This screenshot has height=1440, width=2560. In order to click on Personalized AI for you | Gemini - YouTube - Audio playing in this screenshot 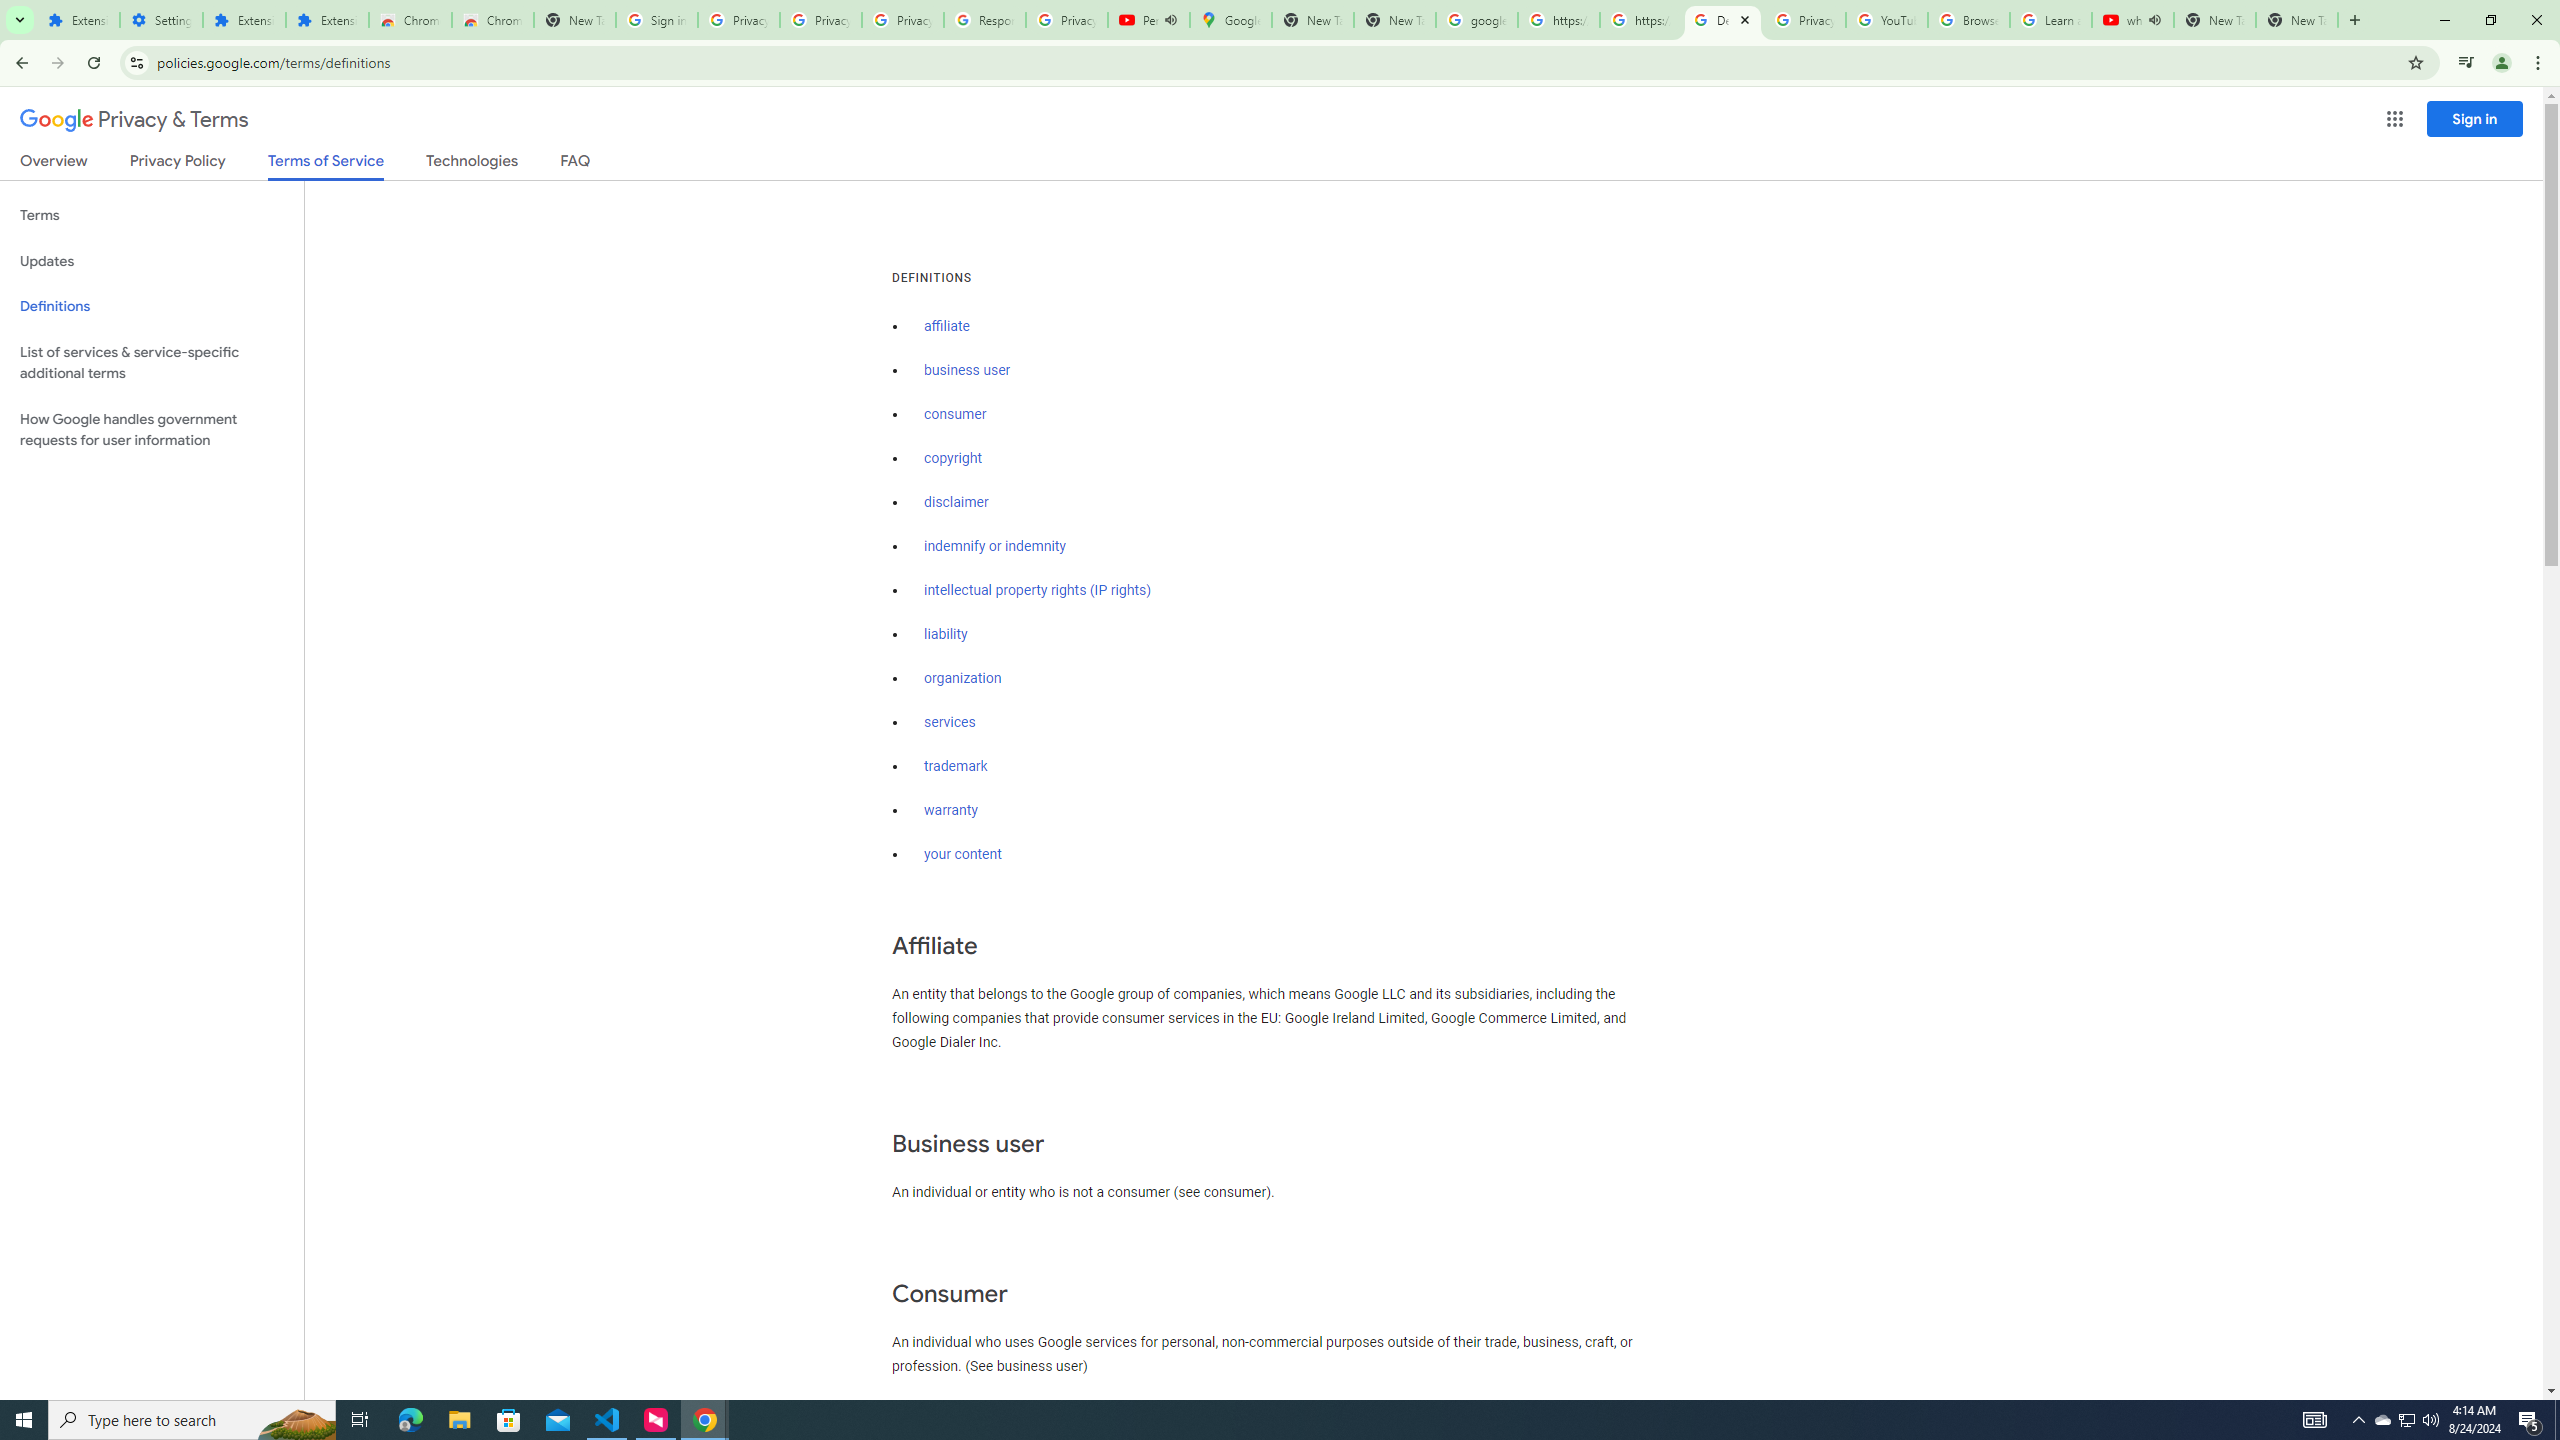, I will do `click(1148, 20)`.